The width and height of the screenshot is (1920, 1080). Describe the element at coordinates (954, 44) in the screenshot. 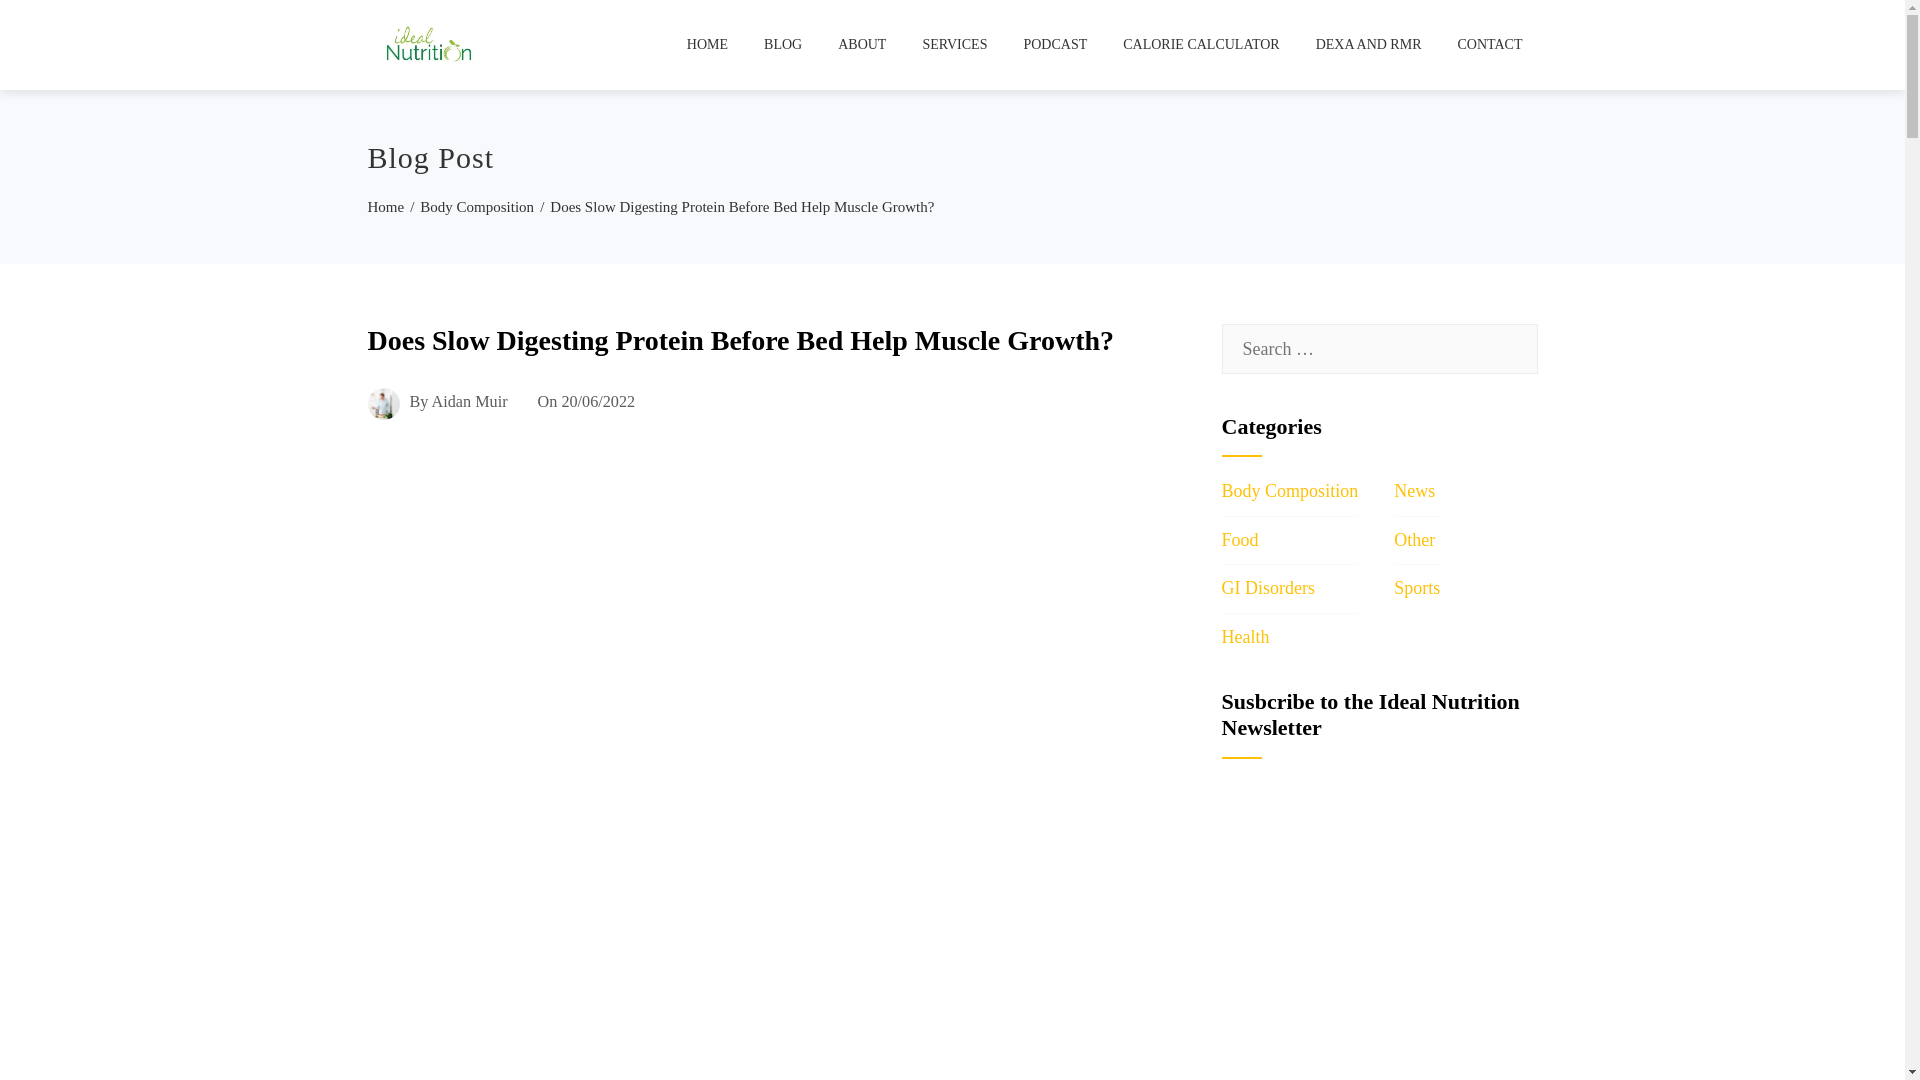

I see `SERVICES` at that location.